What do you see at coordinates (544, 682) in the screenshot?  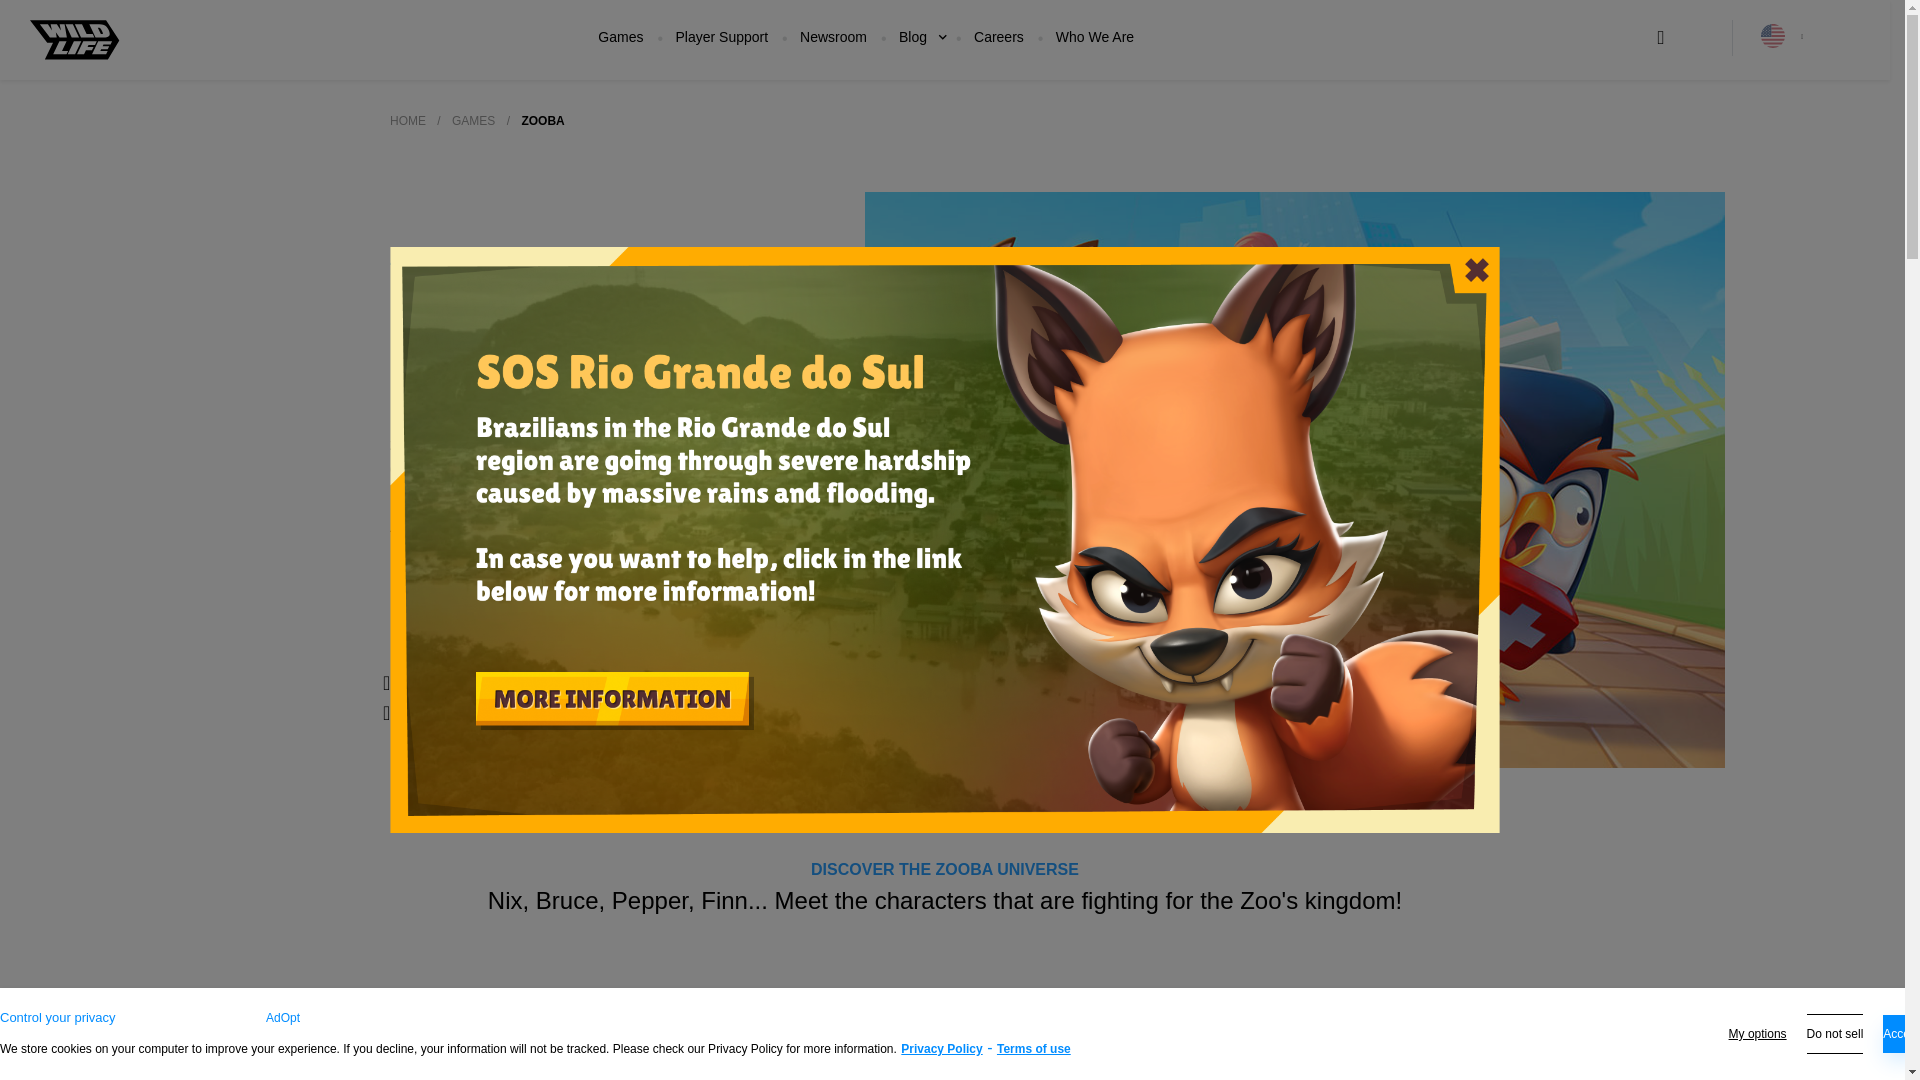 I see `Twitter` at bounding box center [544, 682].